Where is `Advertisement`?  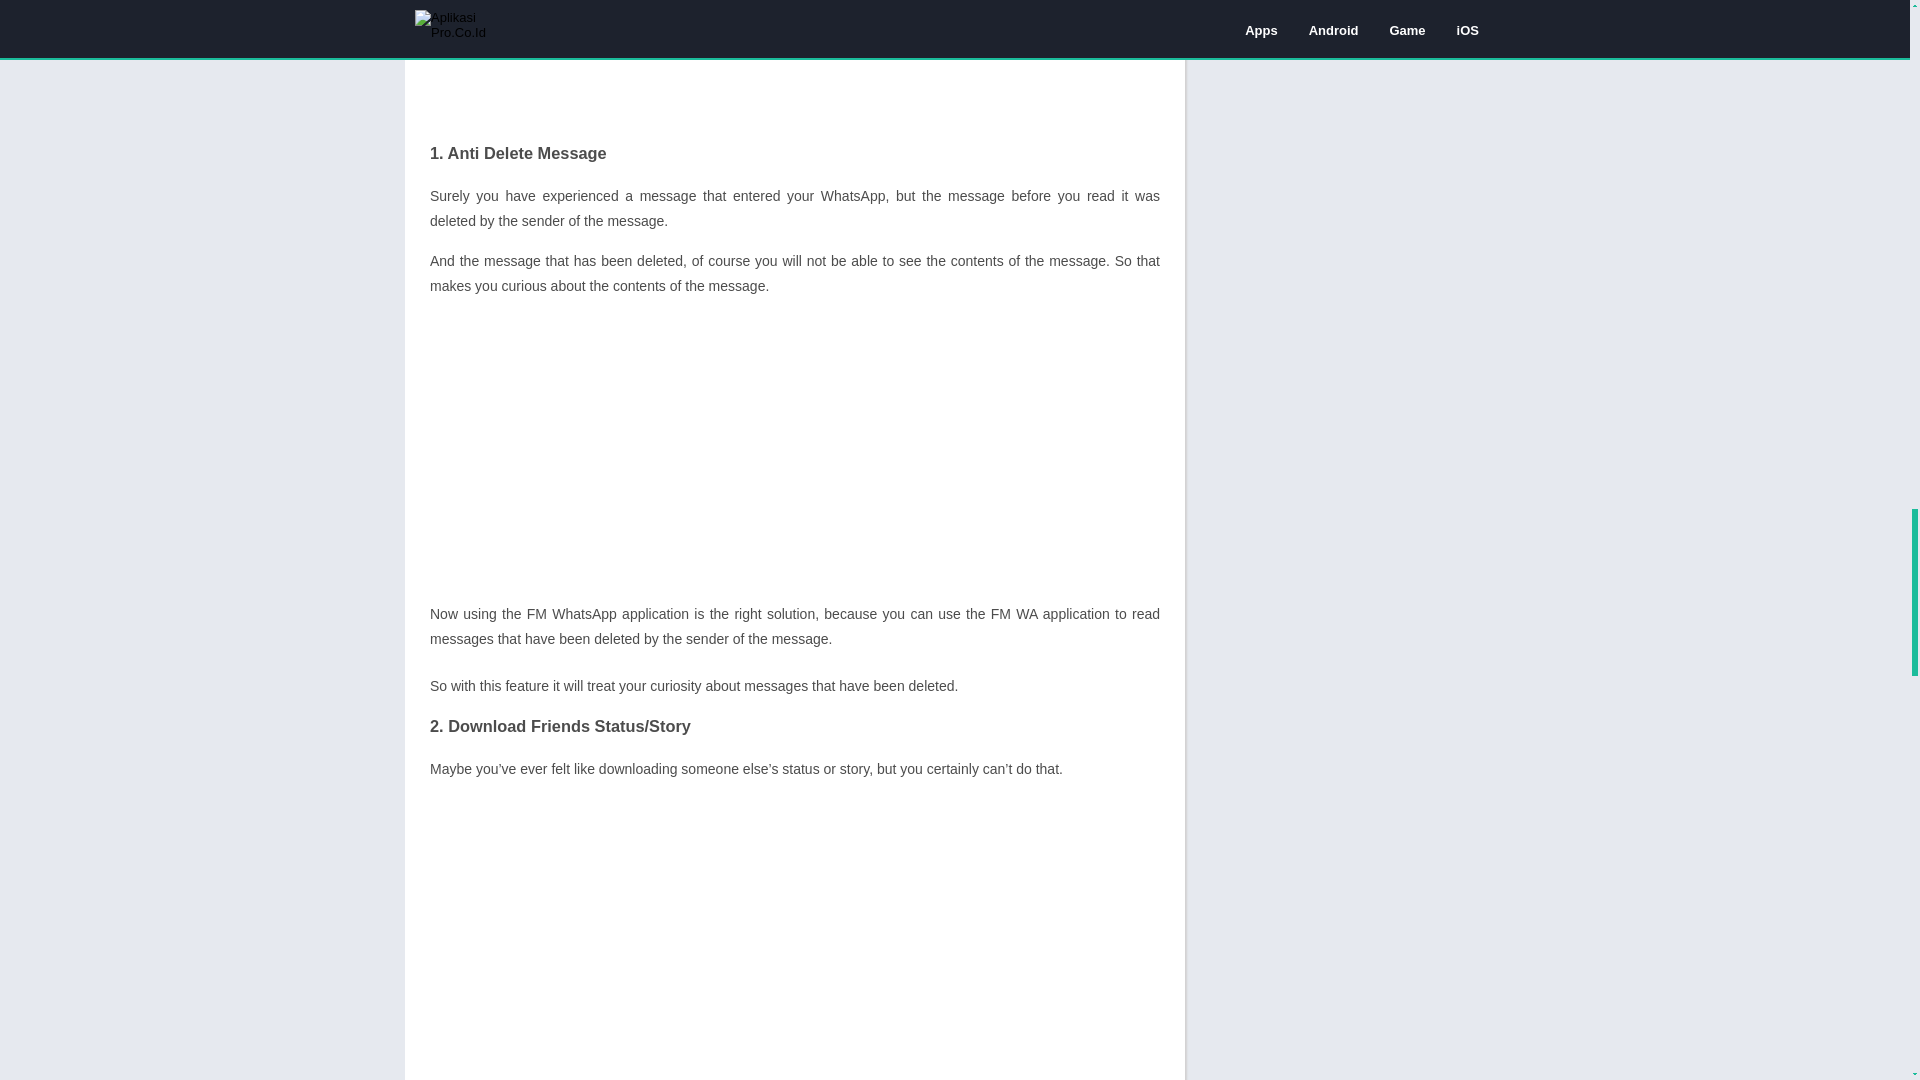
Advertisement is located at coordinates (794, 936).